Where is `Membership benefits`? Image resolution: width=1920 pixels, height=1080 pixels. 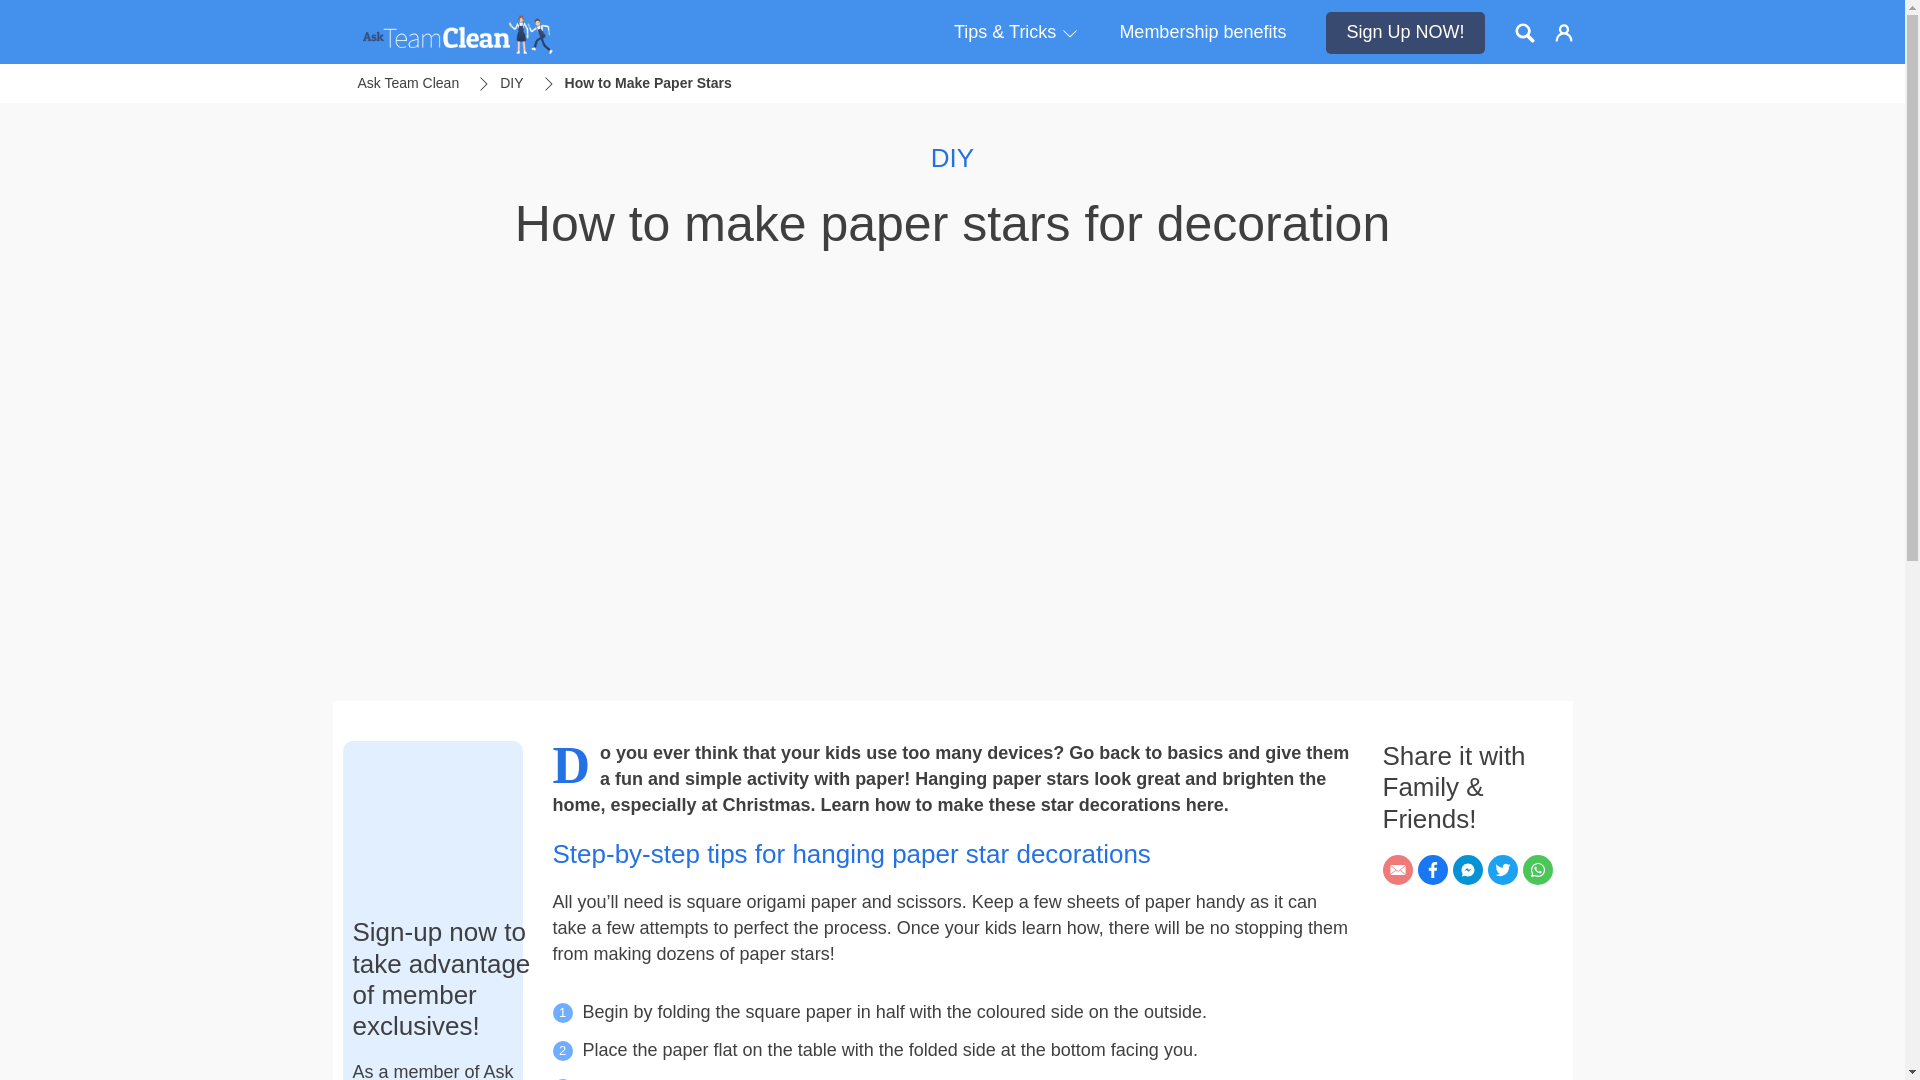
Membership benefits is located at coordinates (1202, 32).